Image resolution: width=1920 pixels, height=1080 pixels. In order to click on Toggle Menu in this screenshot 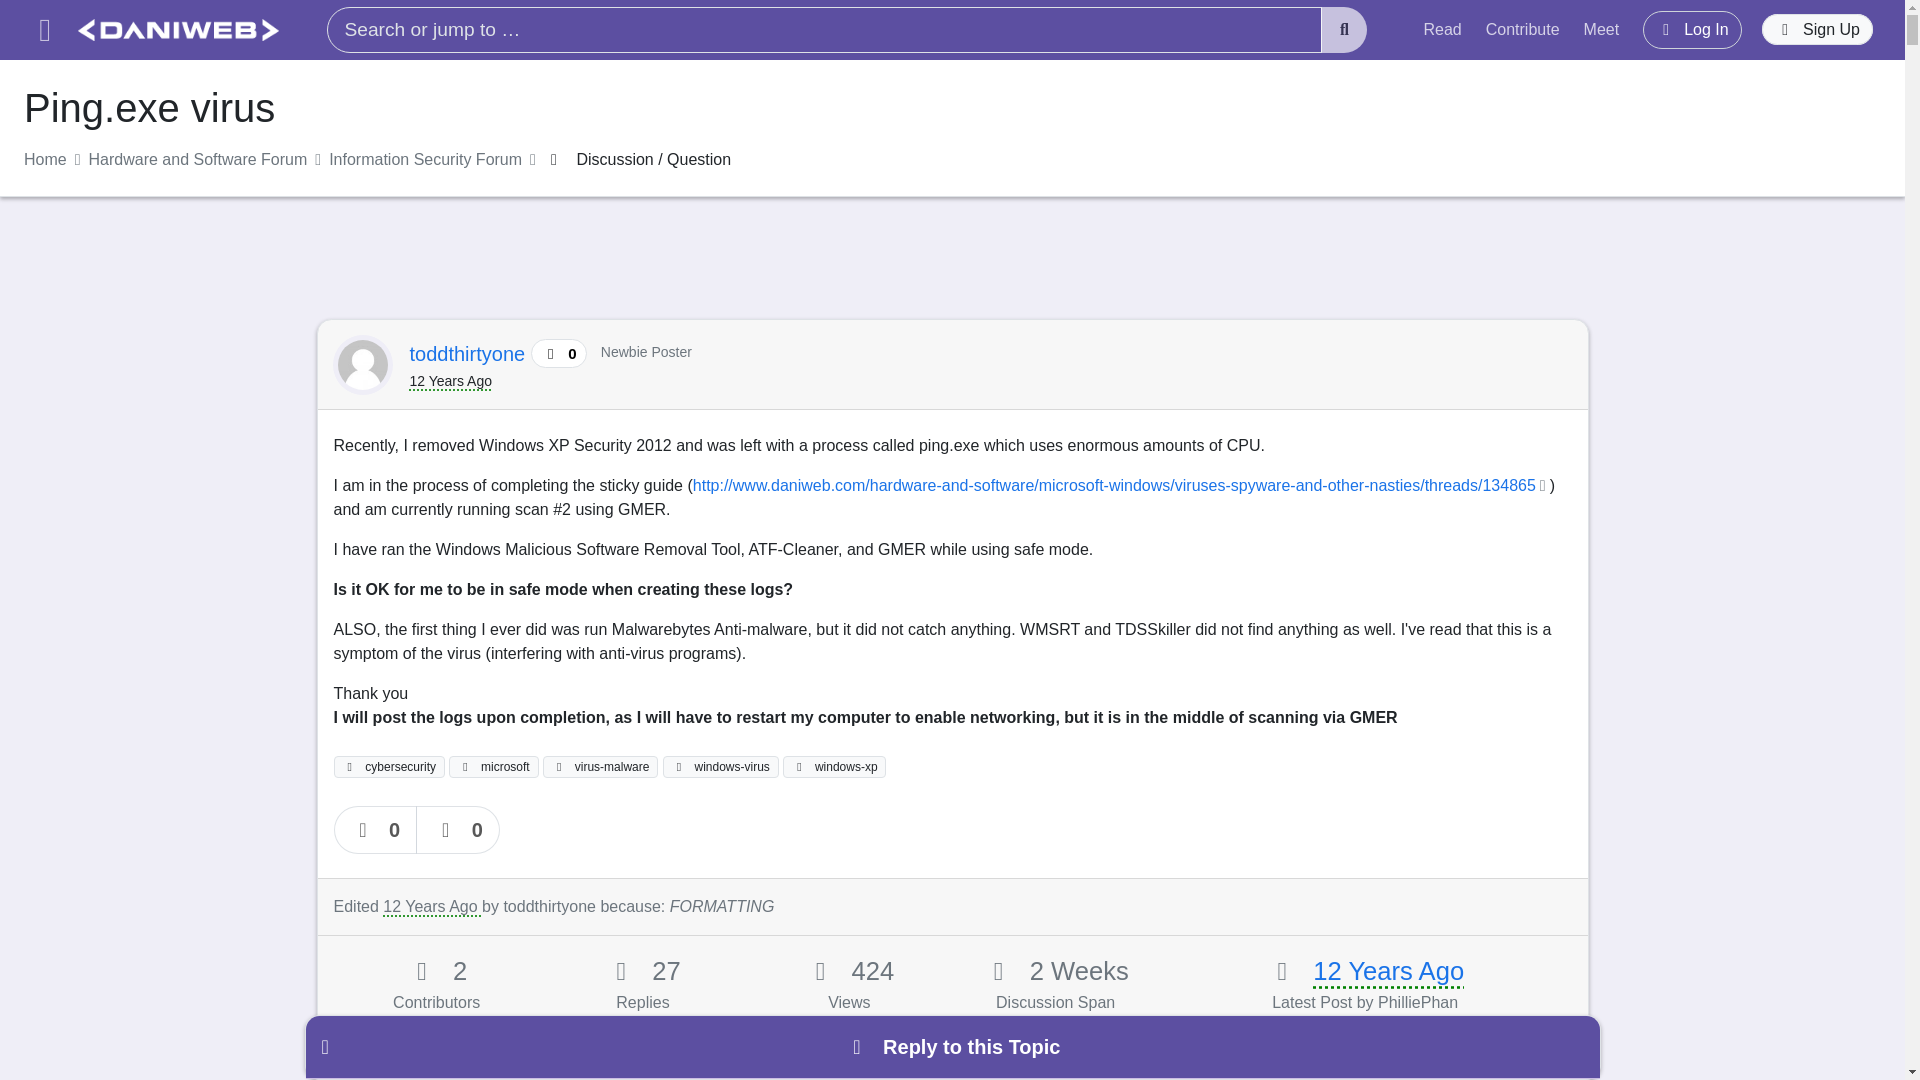, I will do `click(44, 30)`.